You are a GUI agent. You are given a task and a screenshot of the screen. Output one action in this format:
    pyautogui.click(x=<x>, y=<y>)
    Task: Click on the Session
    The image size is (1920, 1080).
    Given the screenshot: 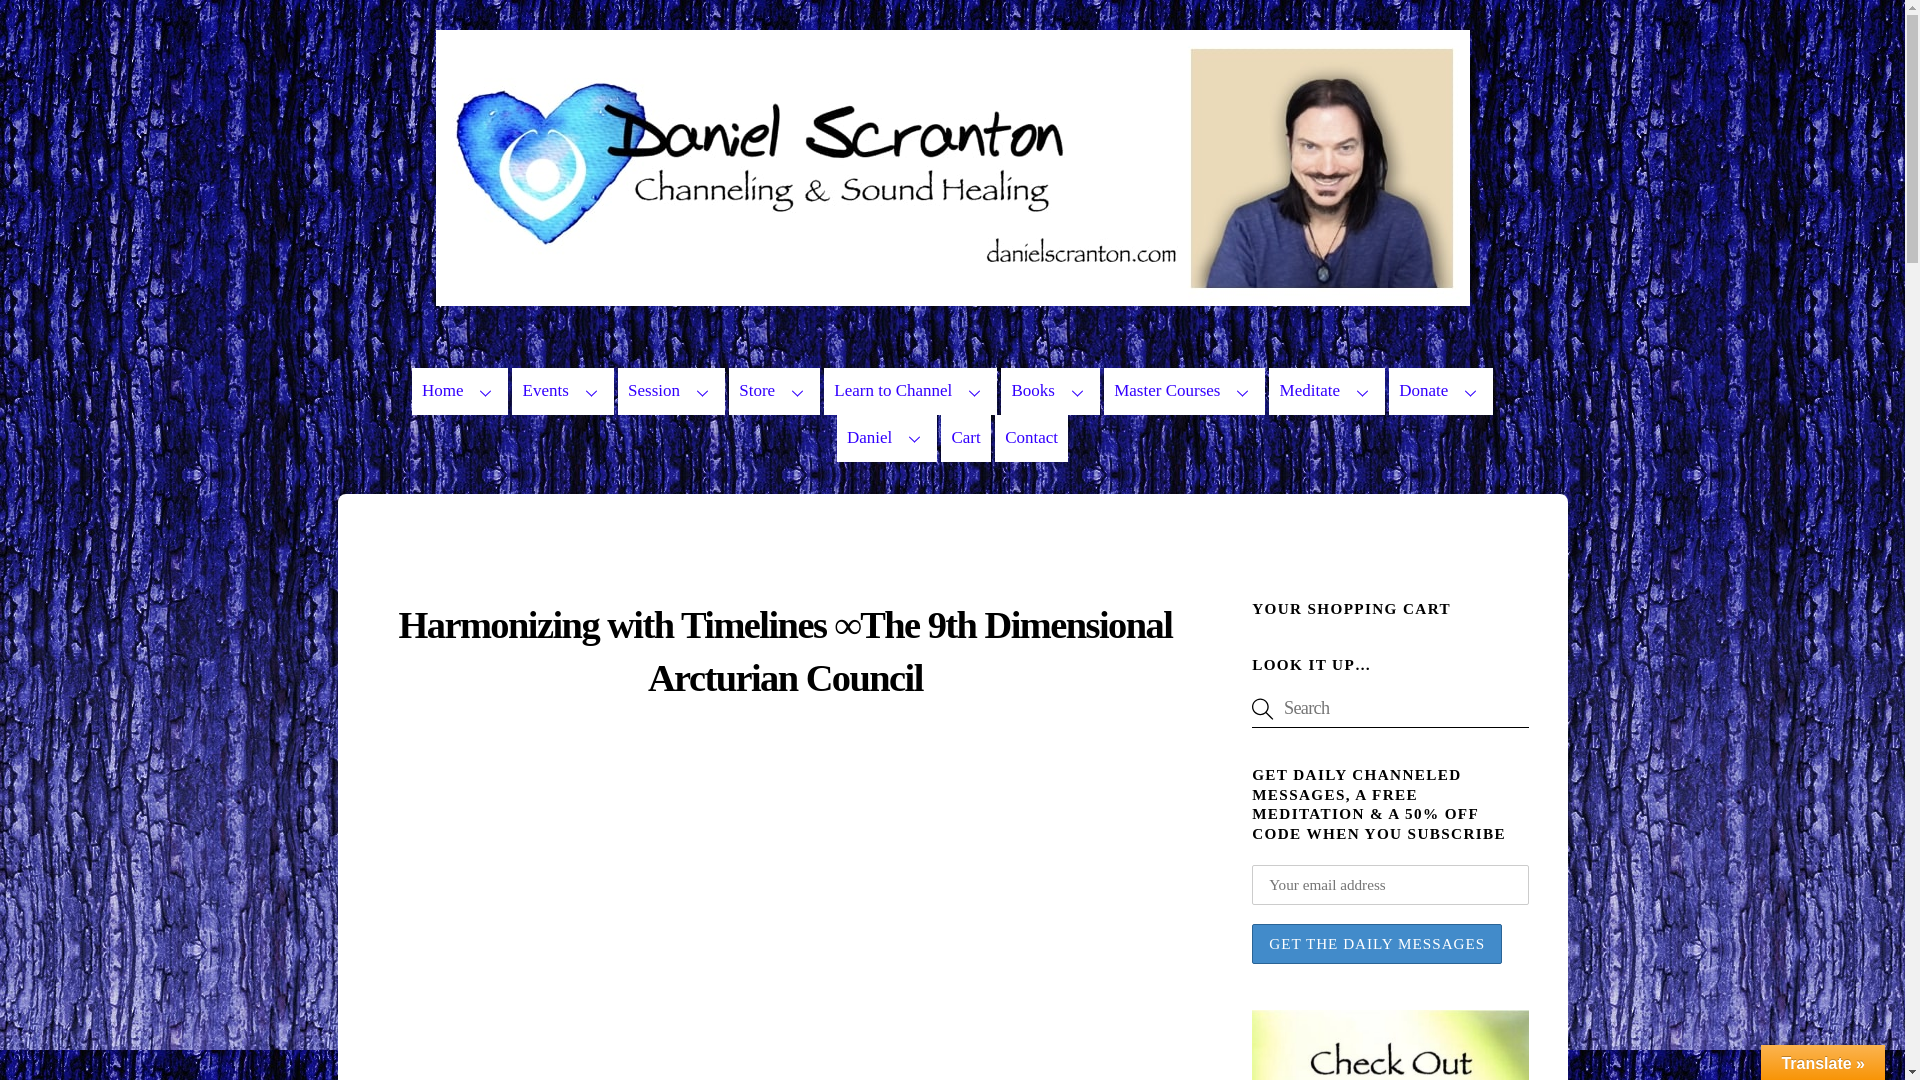 What is the action you would take?
    pyautogui.click(x=672, y=391)
    